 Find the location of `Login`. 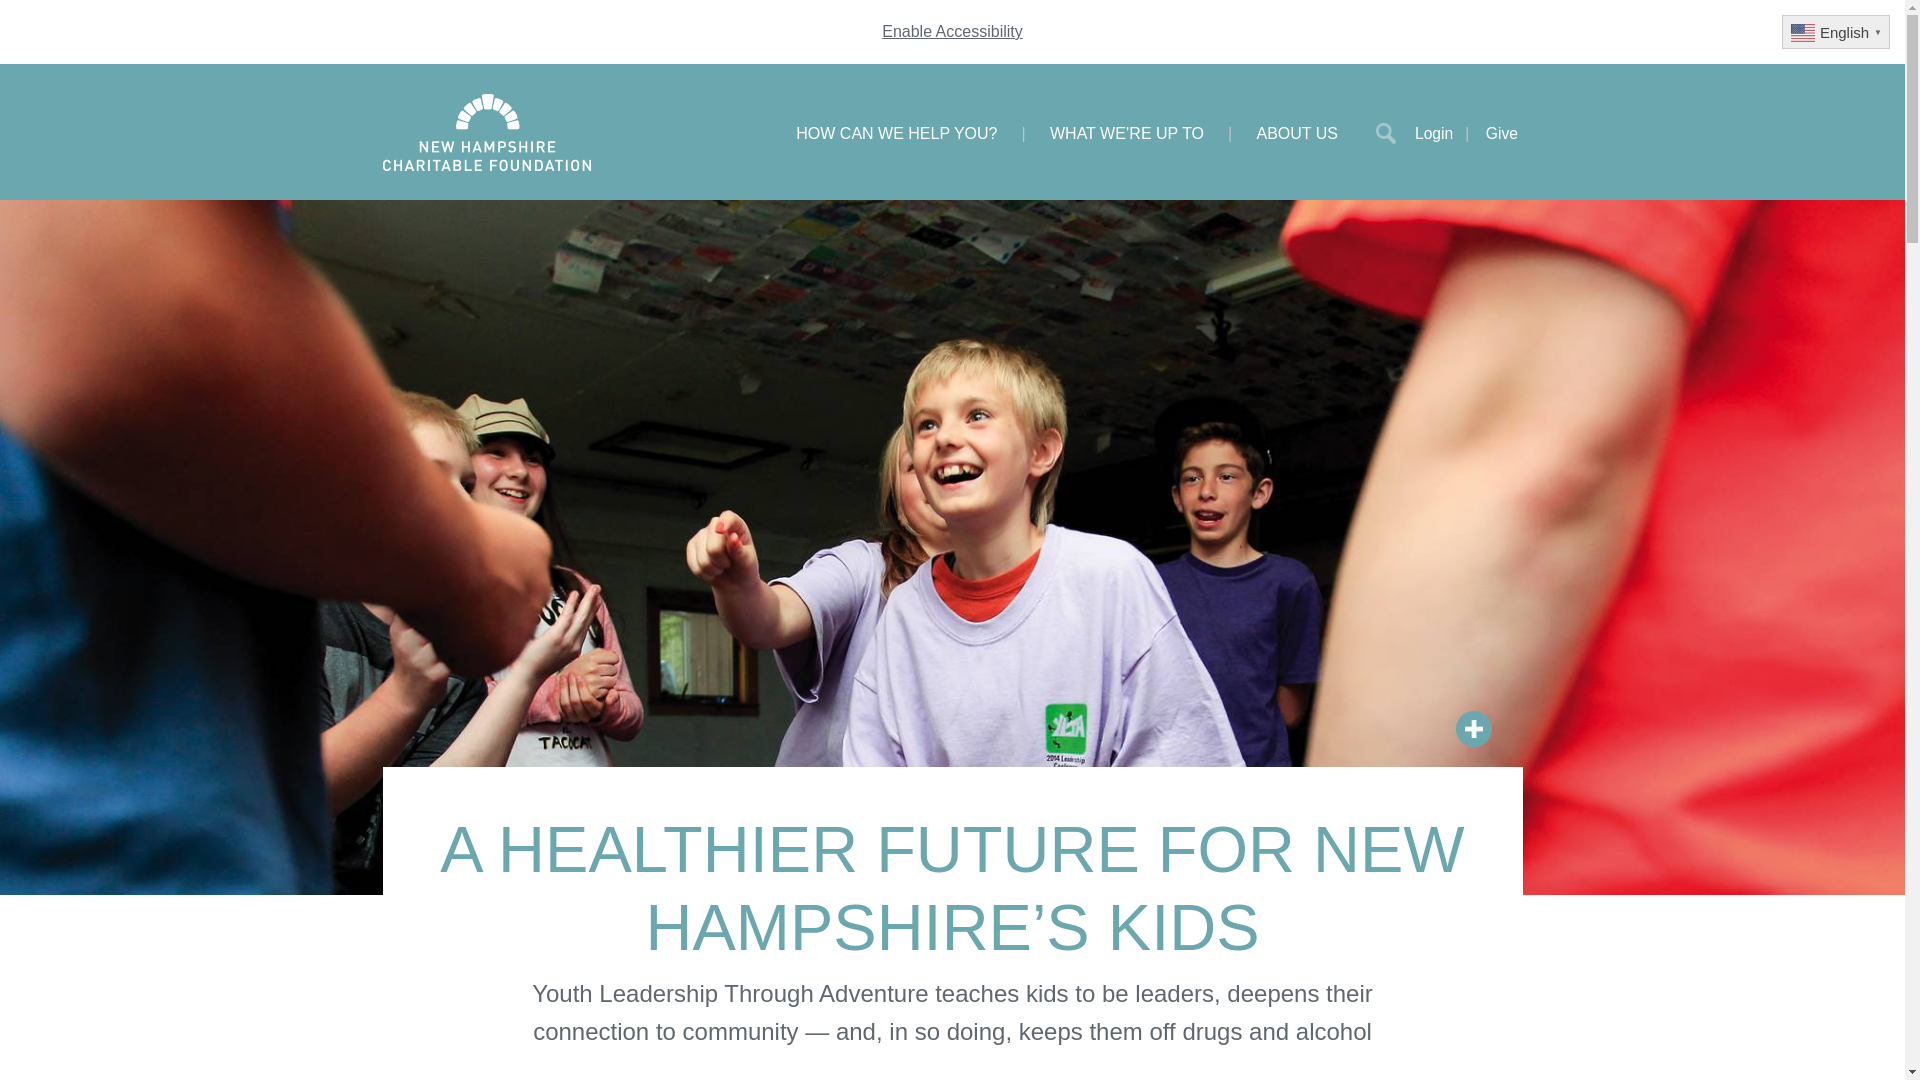

Login is located at coordinates (1448, 132).